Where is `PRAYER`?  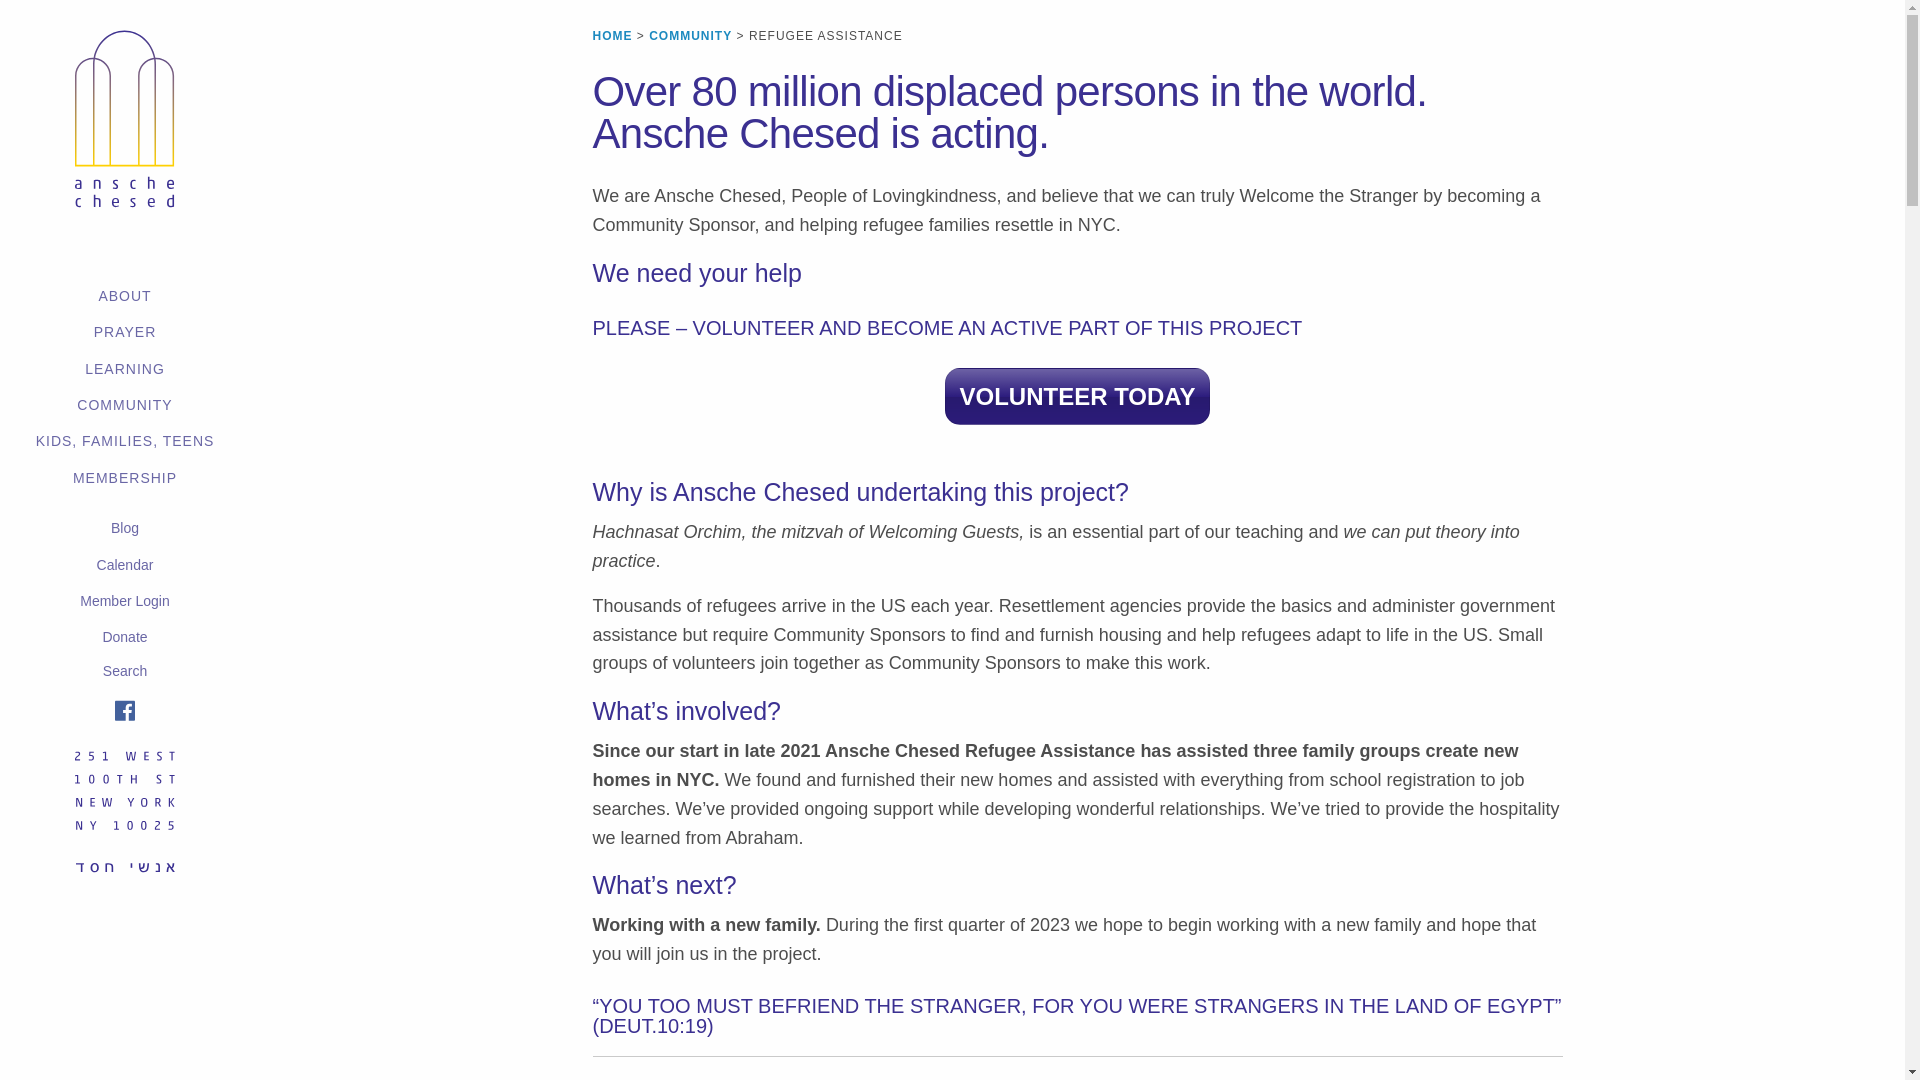 PRAYER is located at coordinates (124, 332).